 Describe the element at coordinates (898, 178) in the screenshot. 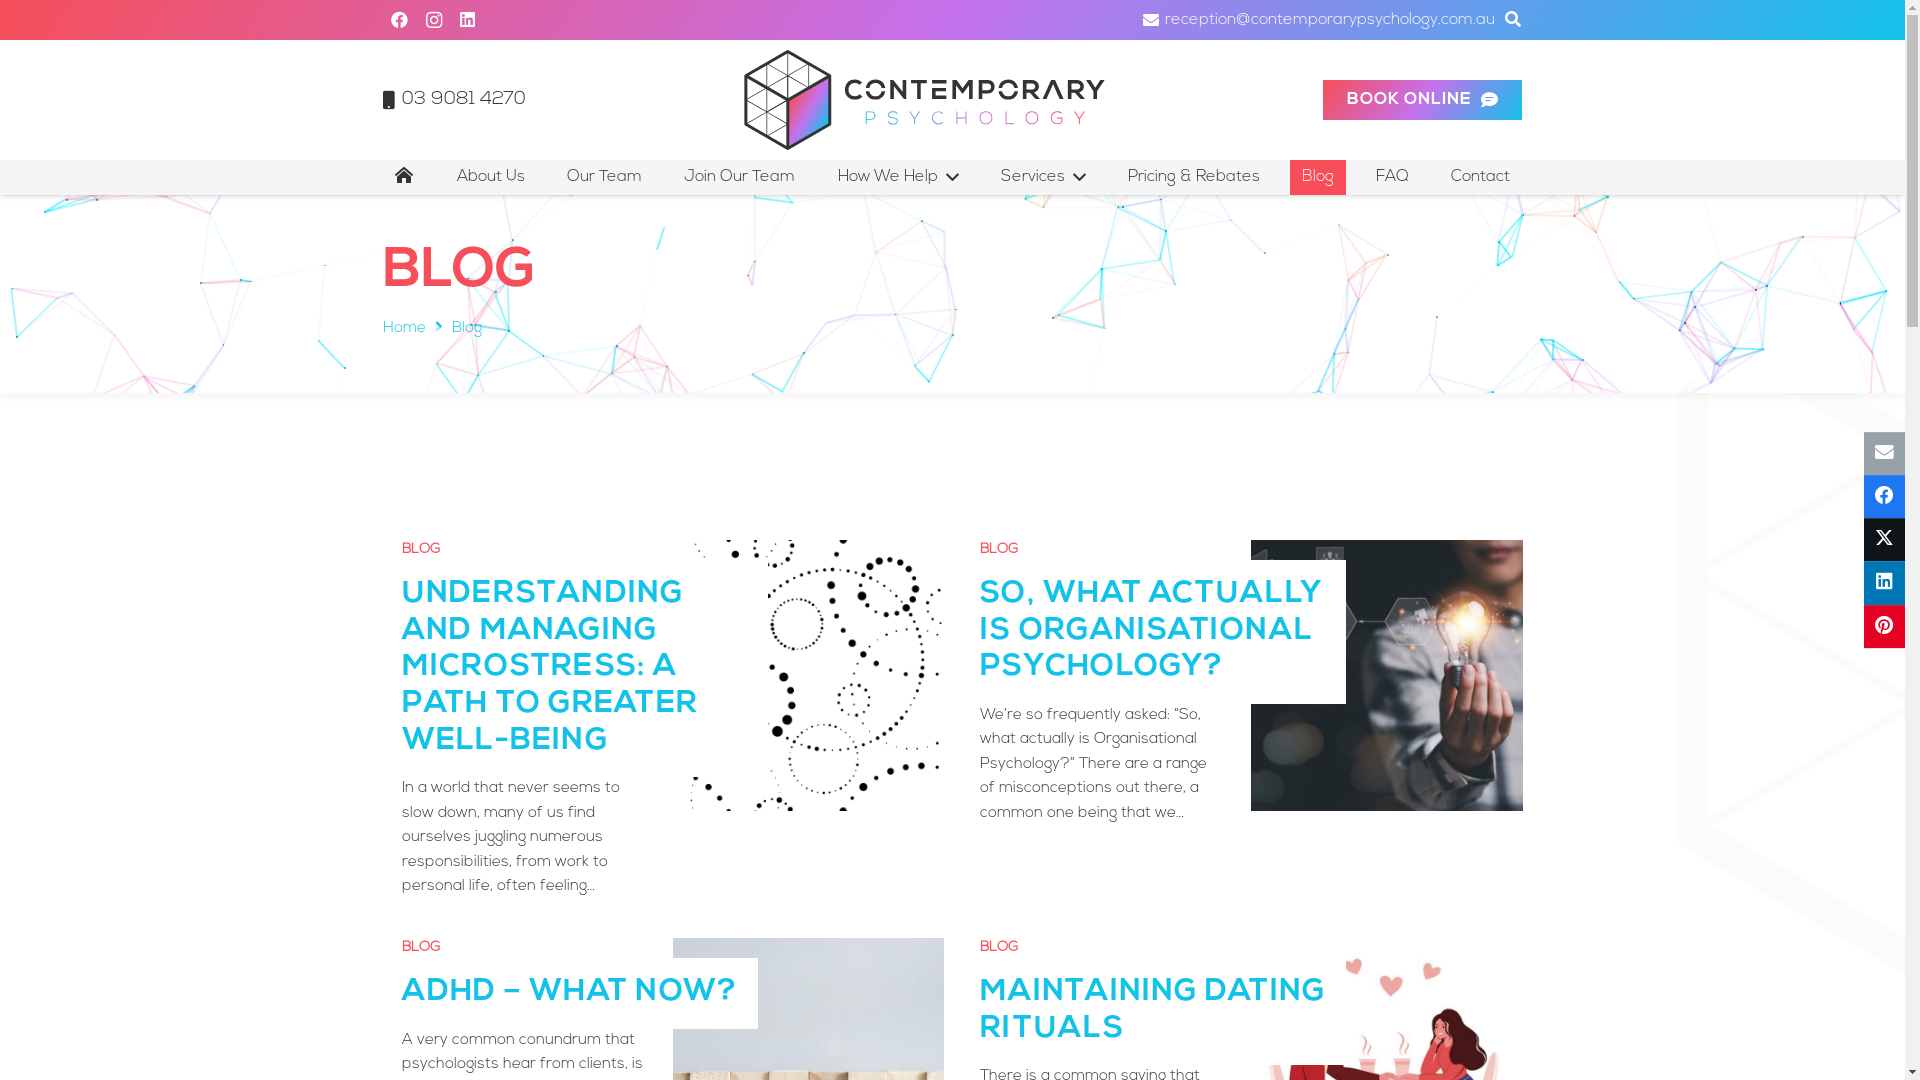

I see `How We Help` at that location.